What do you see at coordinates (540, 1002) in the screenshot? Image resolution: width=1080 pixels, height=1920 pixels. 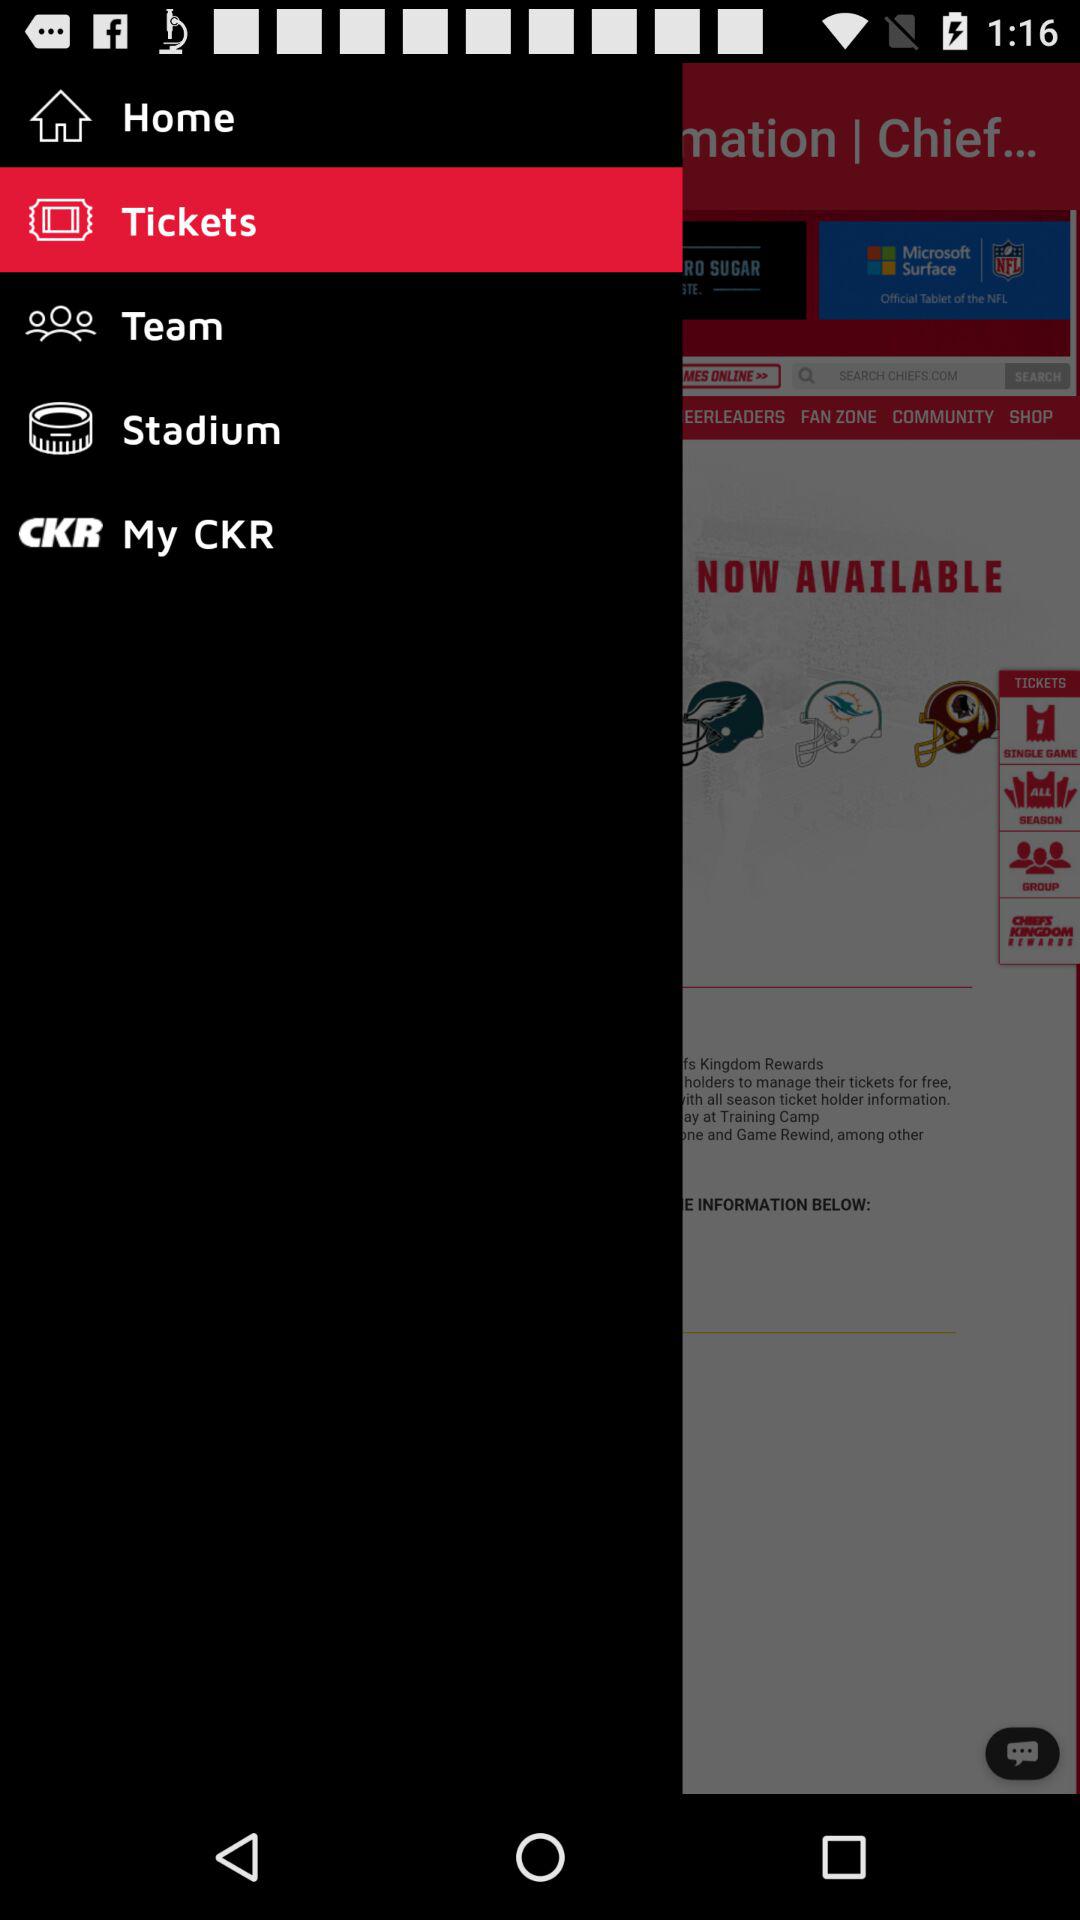 I see `go to menu` at bounding box center [540, 1002].